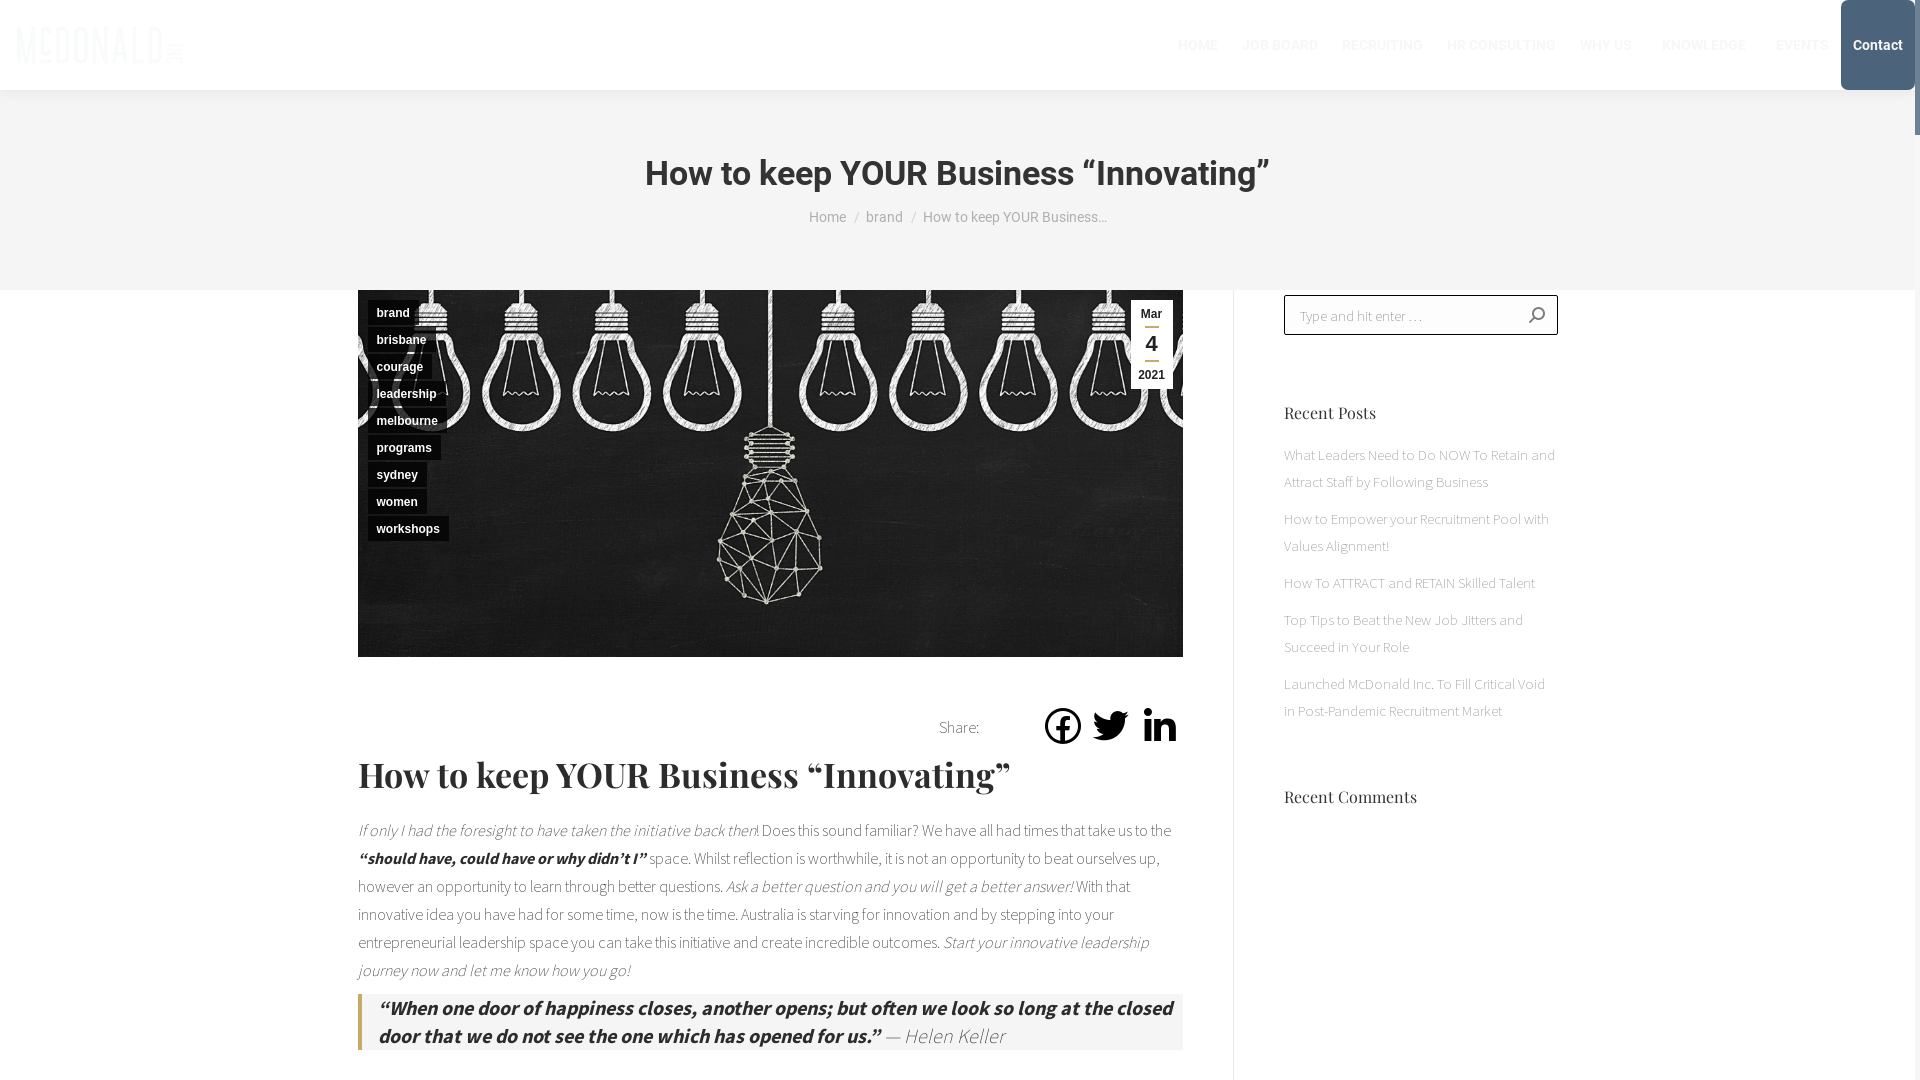 Image resolution: width=1920 pixels, height=1080 pixels. Describe the element at coordinates (1198, 45) in the screenshot. I see `HOME` at that location.